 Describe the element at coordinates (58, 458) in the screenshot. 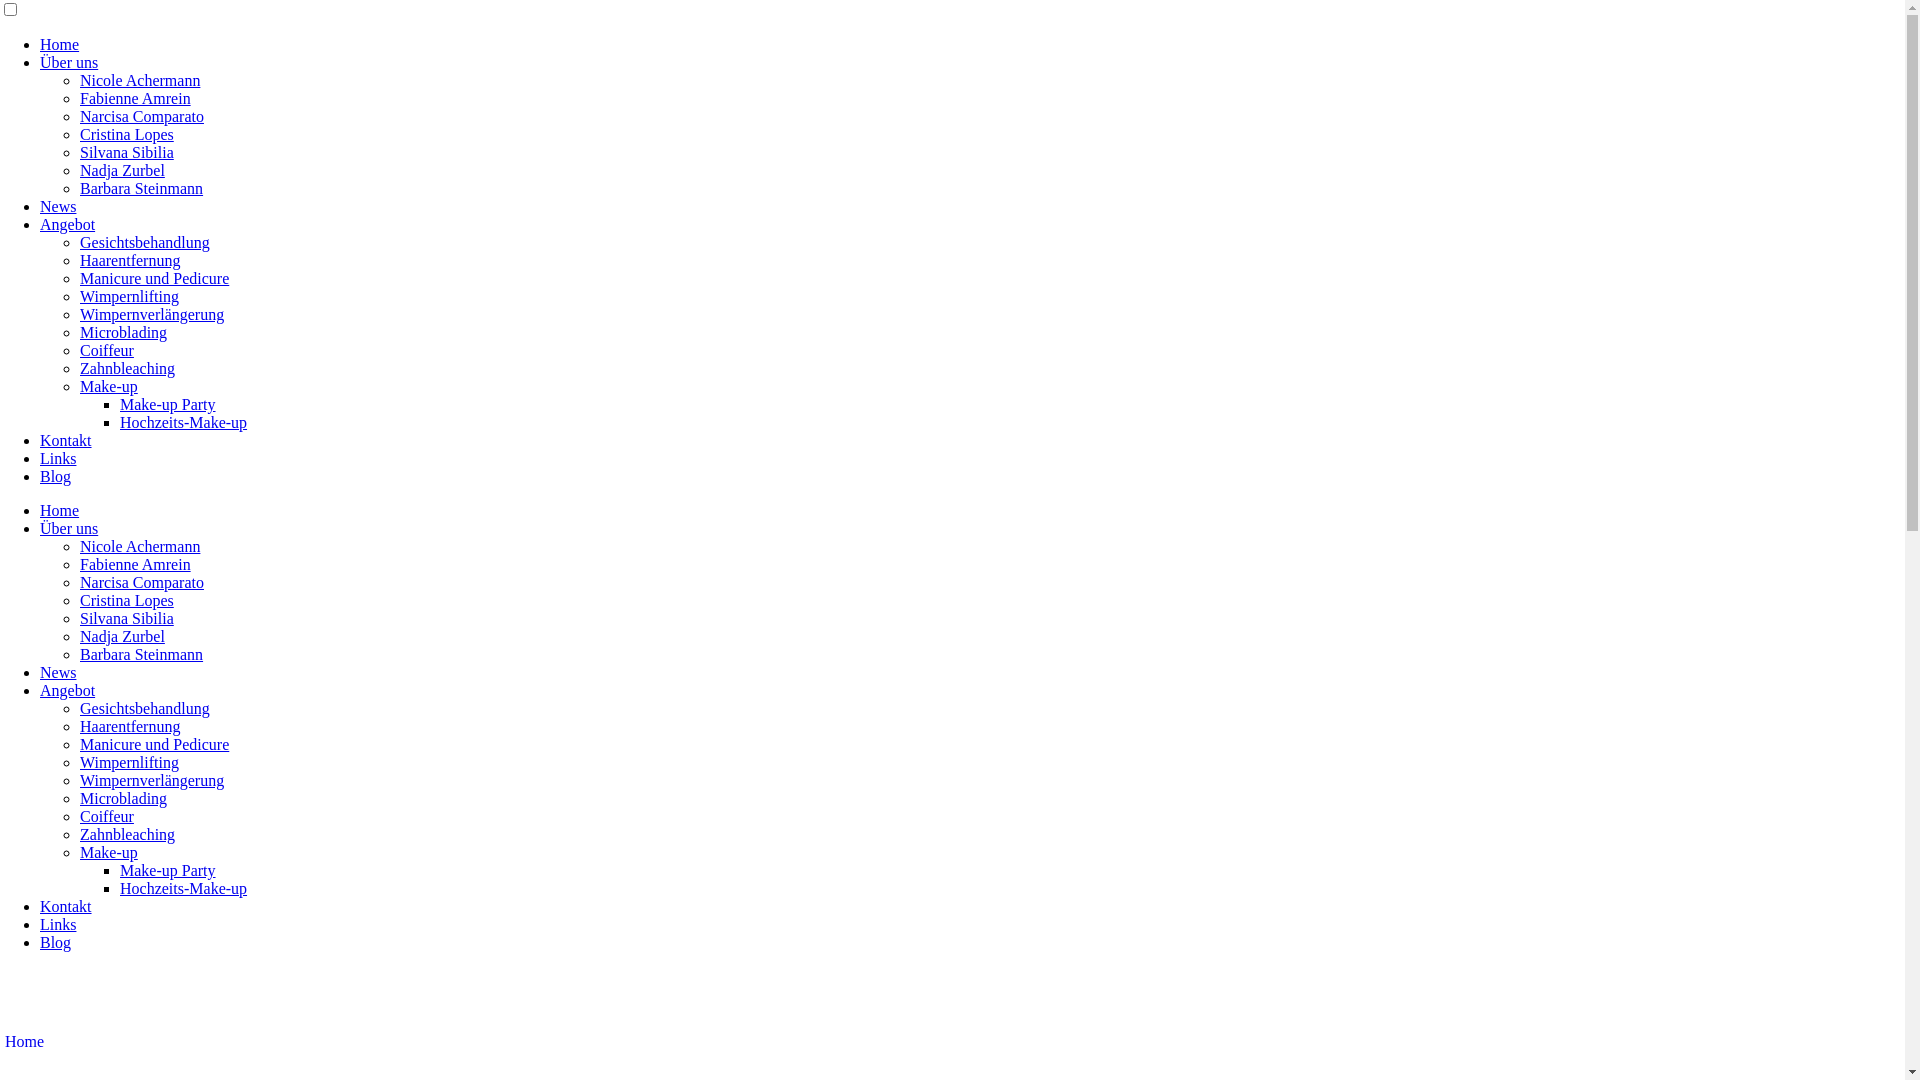

I see `Links` at that location.